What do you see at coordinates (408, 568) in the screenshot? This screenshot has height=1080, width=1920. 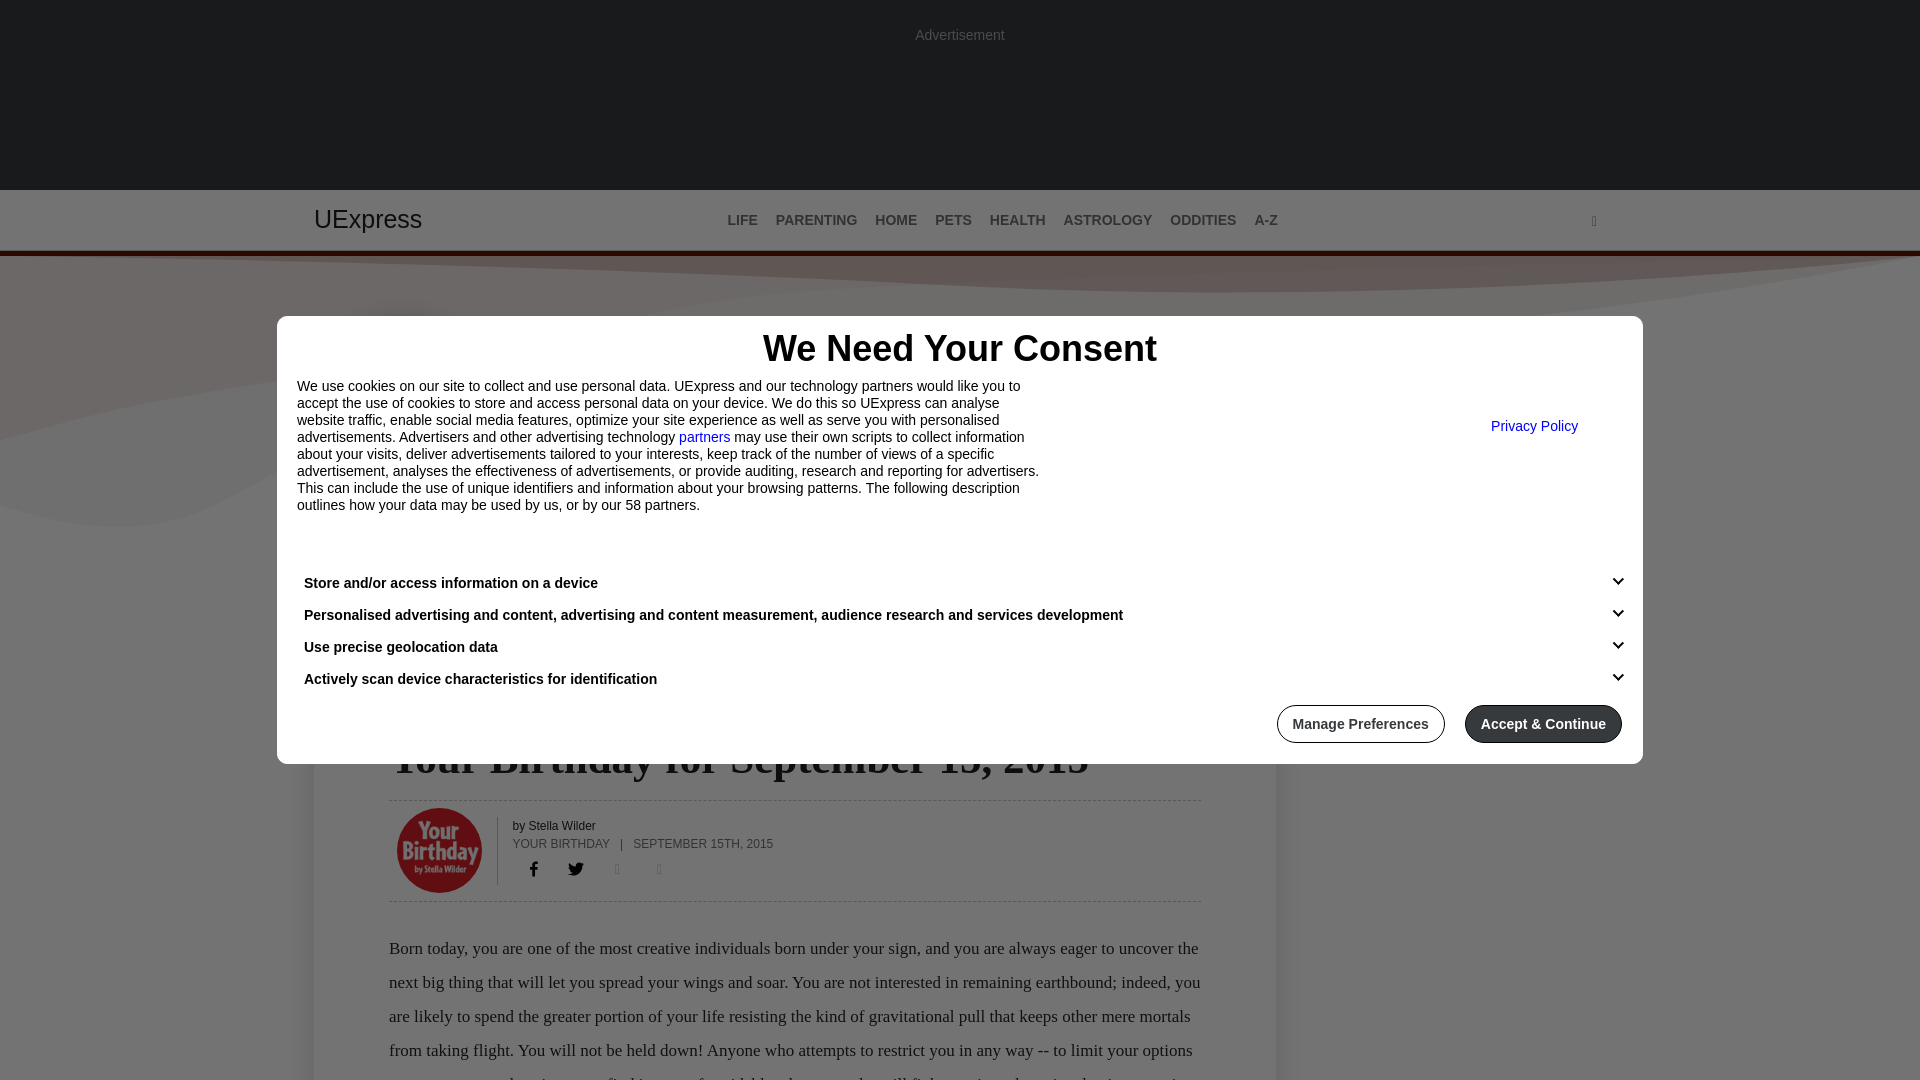 I see `About` at bounding box center [408, 568].